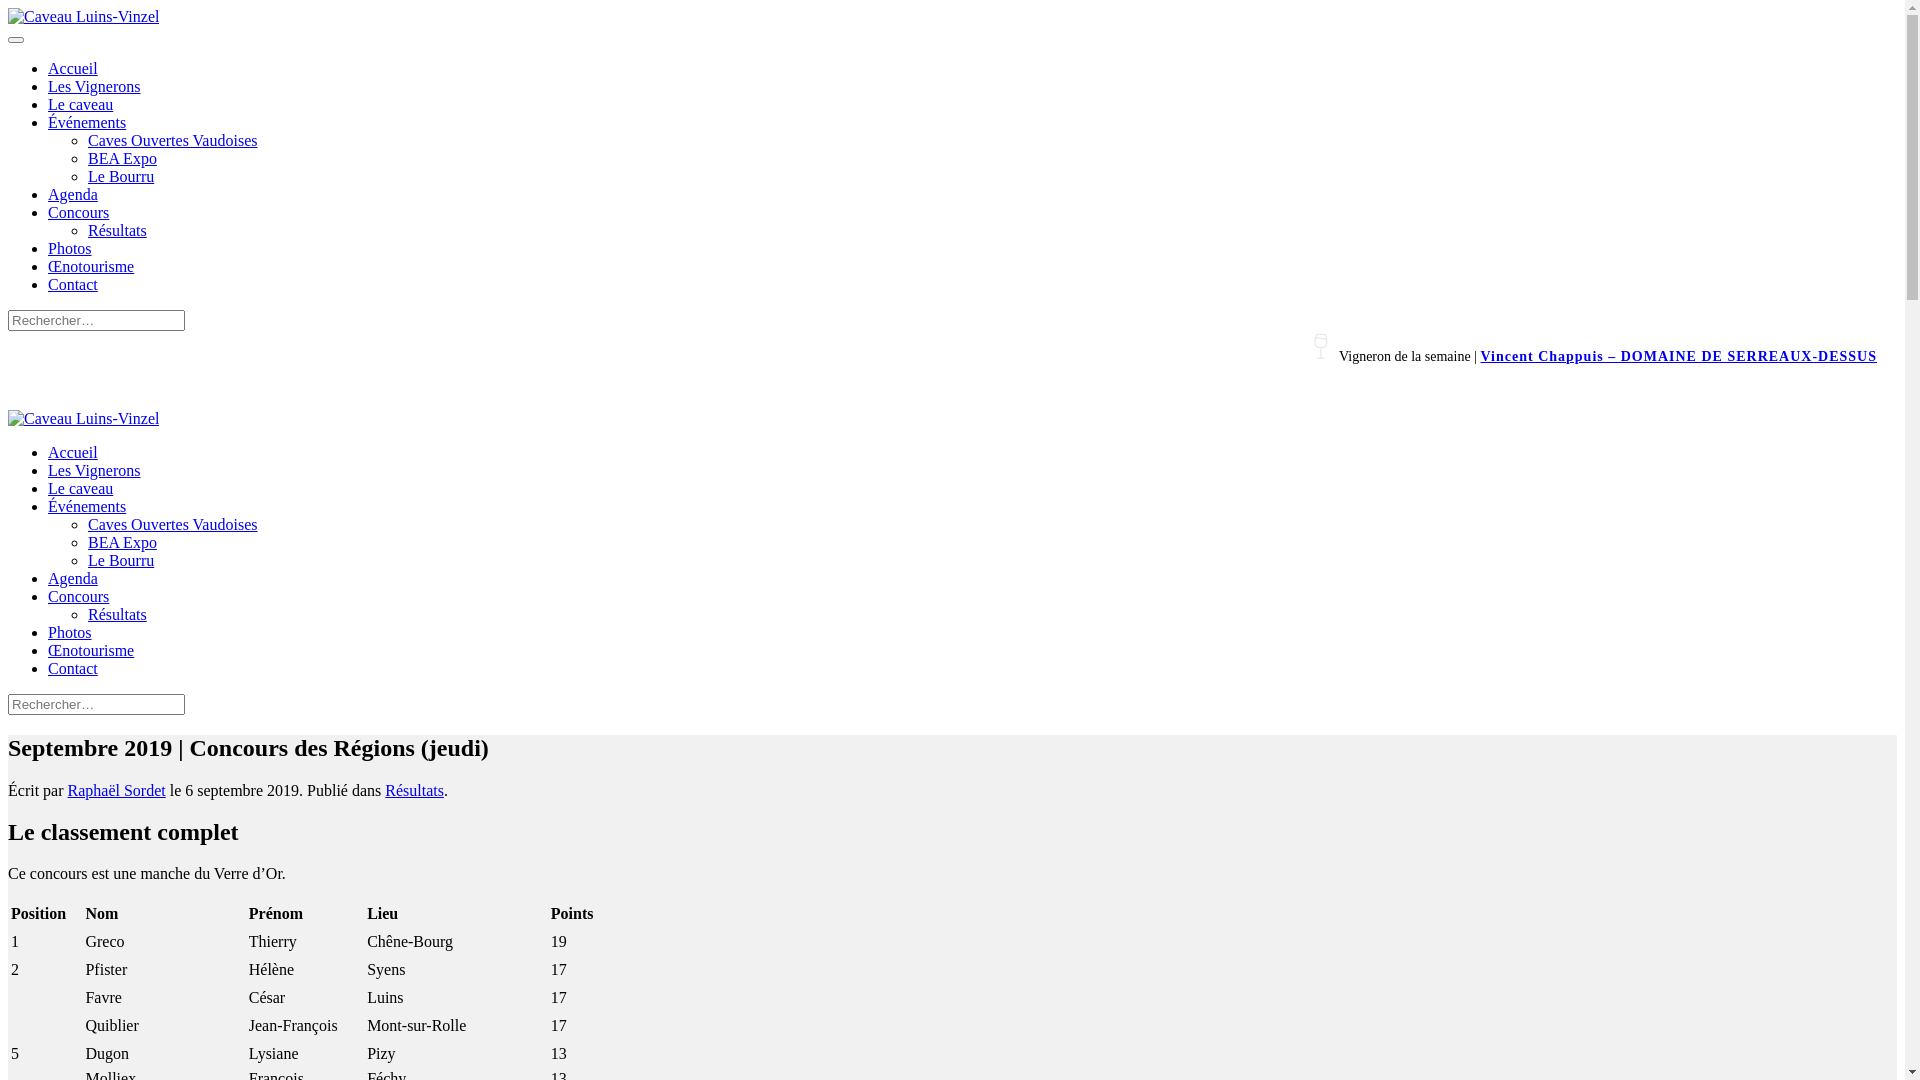 The image size is (1920, 1080). Describe the element at coordinates (73, 194) in the screenshot. I see `Agenda` at that location.